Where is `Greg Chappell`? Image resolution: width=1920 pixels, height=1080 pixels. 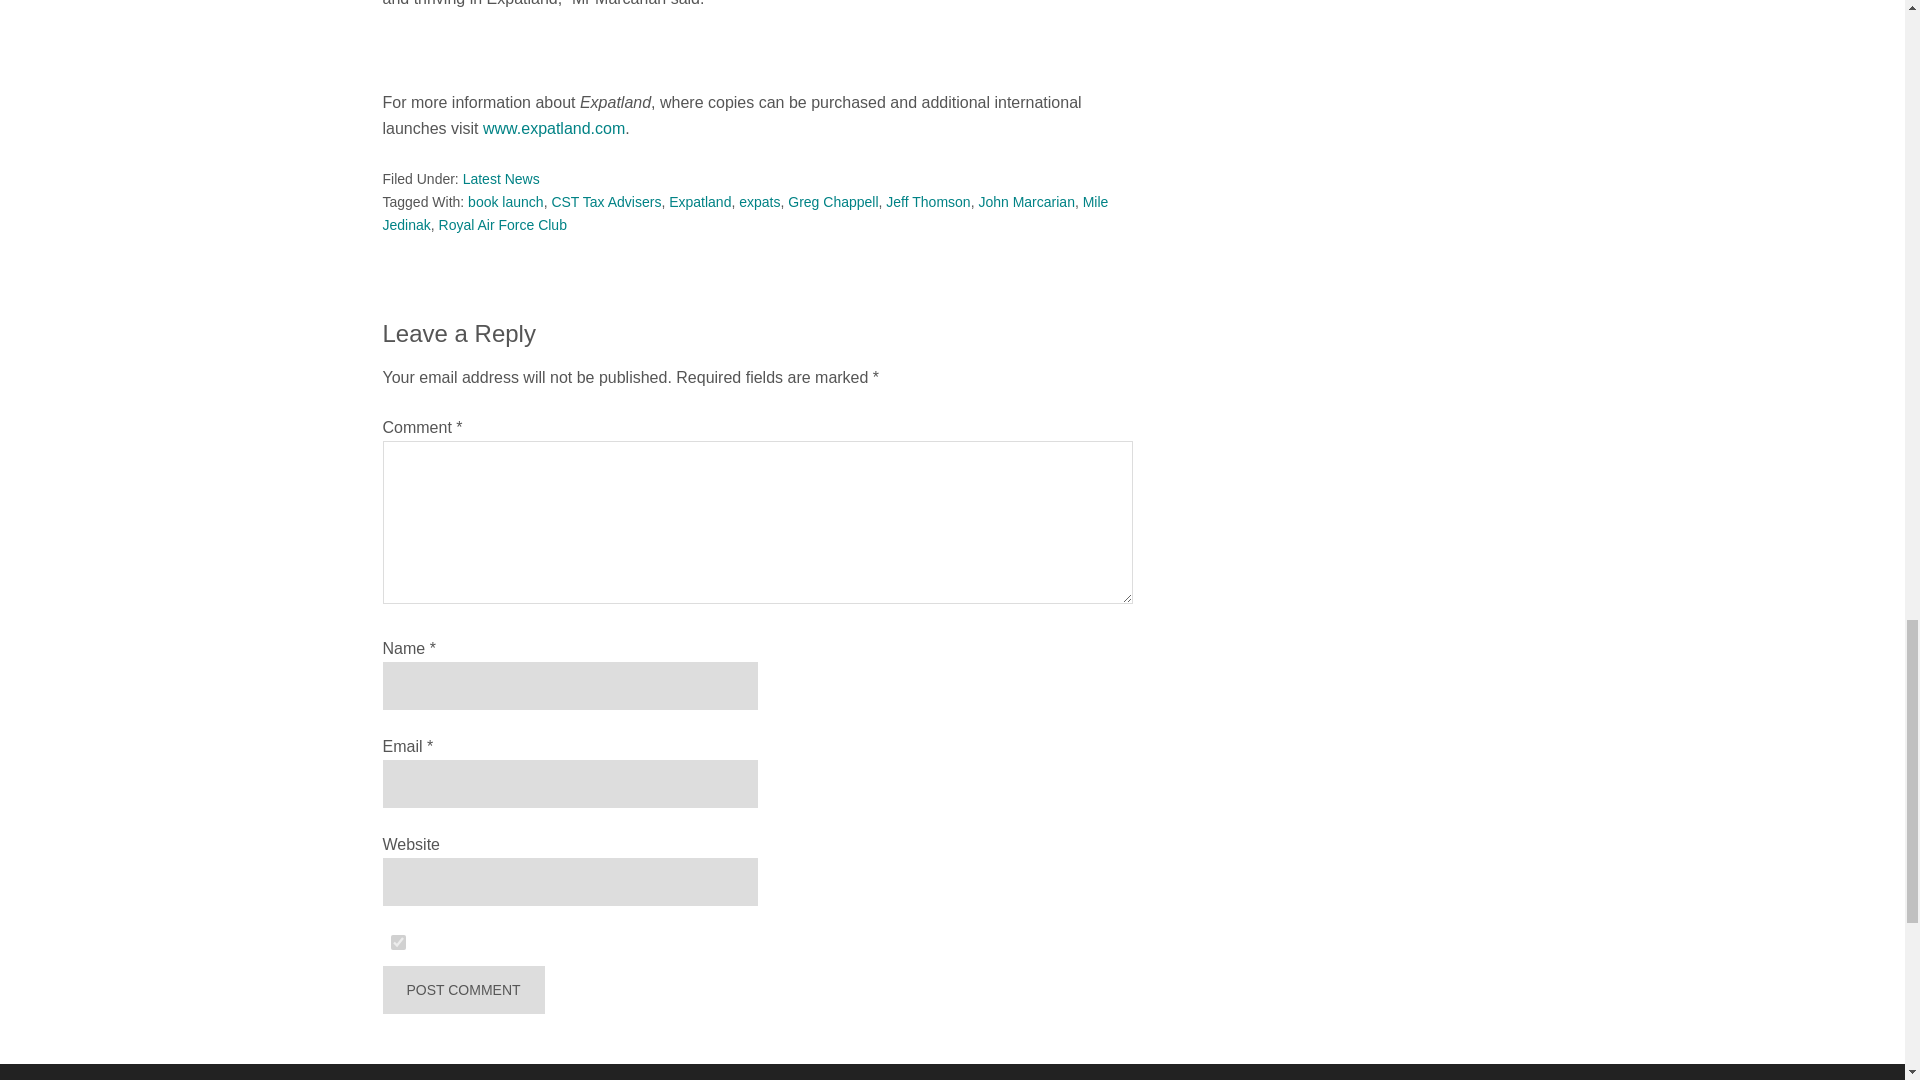
Greg Chappell is located at coordinates (832, 202).